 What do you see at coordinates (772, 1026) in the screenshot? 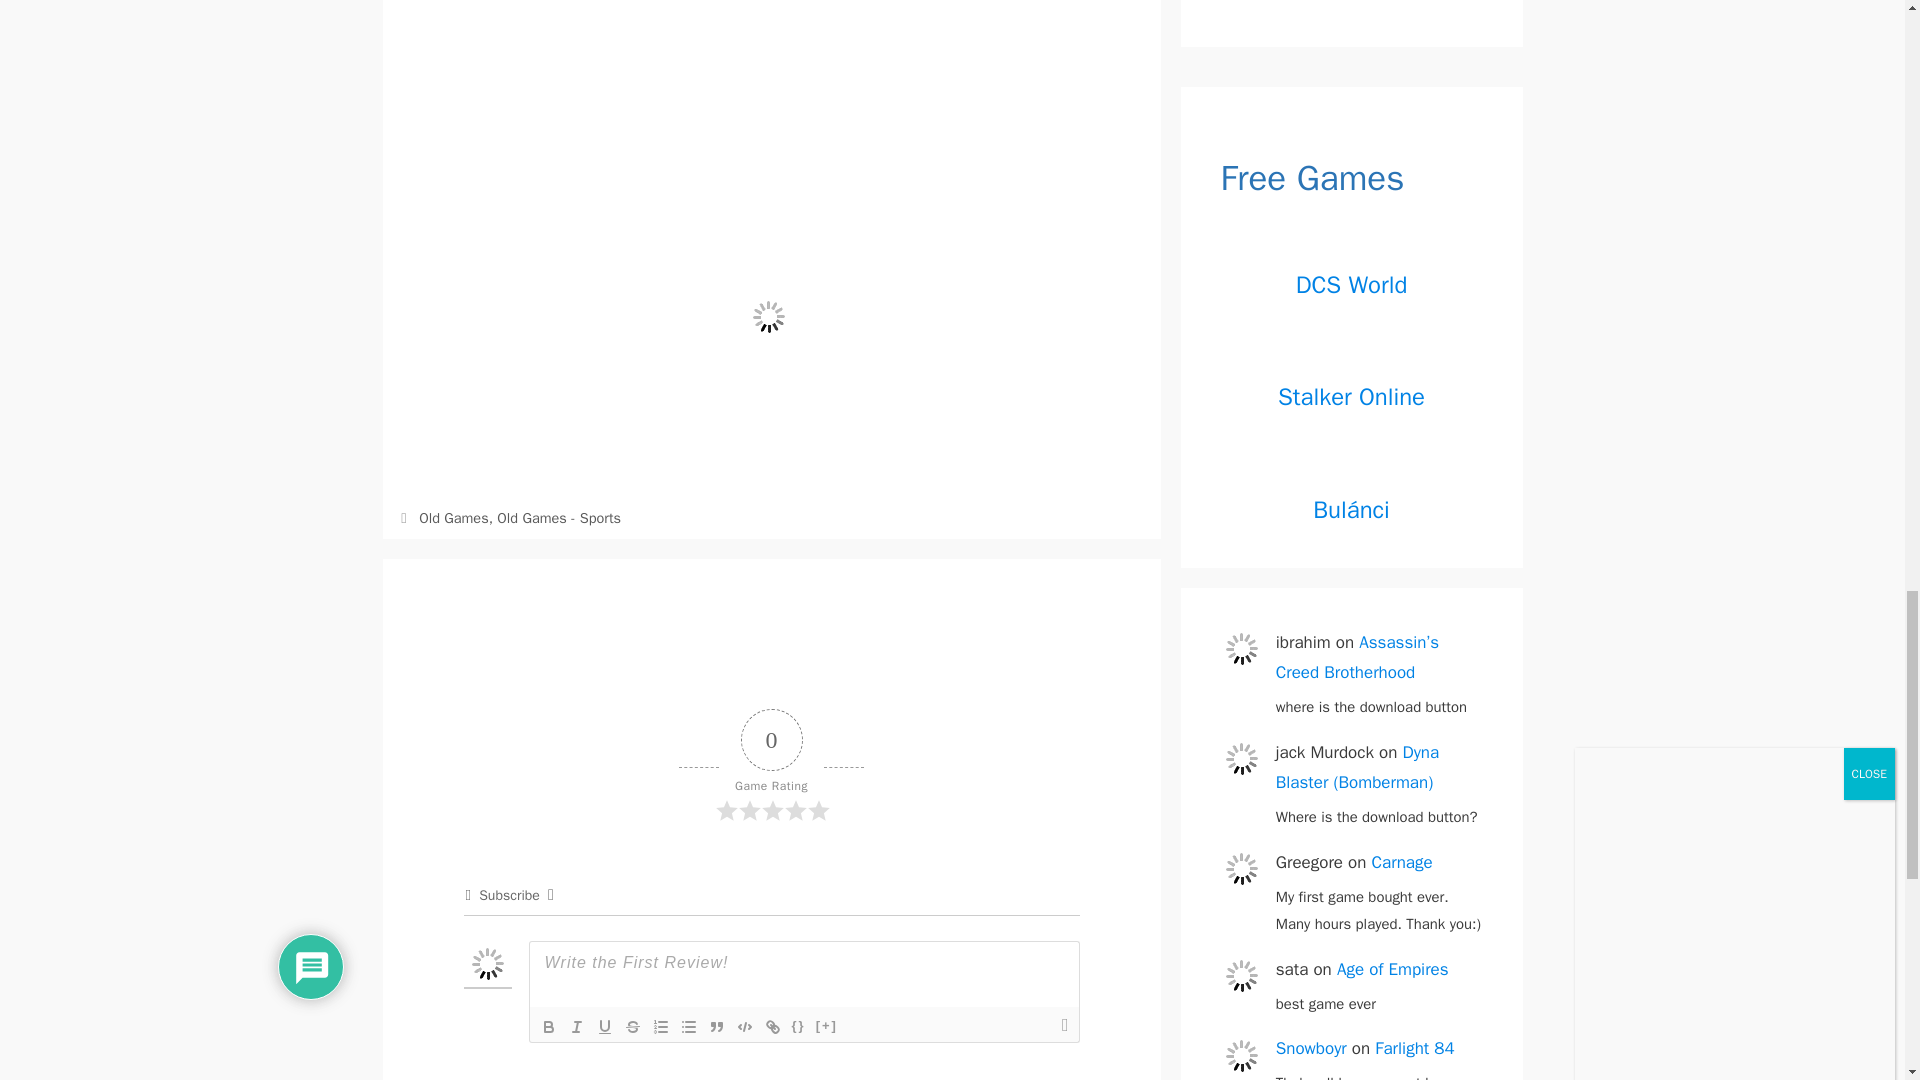
I see `Link` at bounding box center [772, 1026].